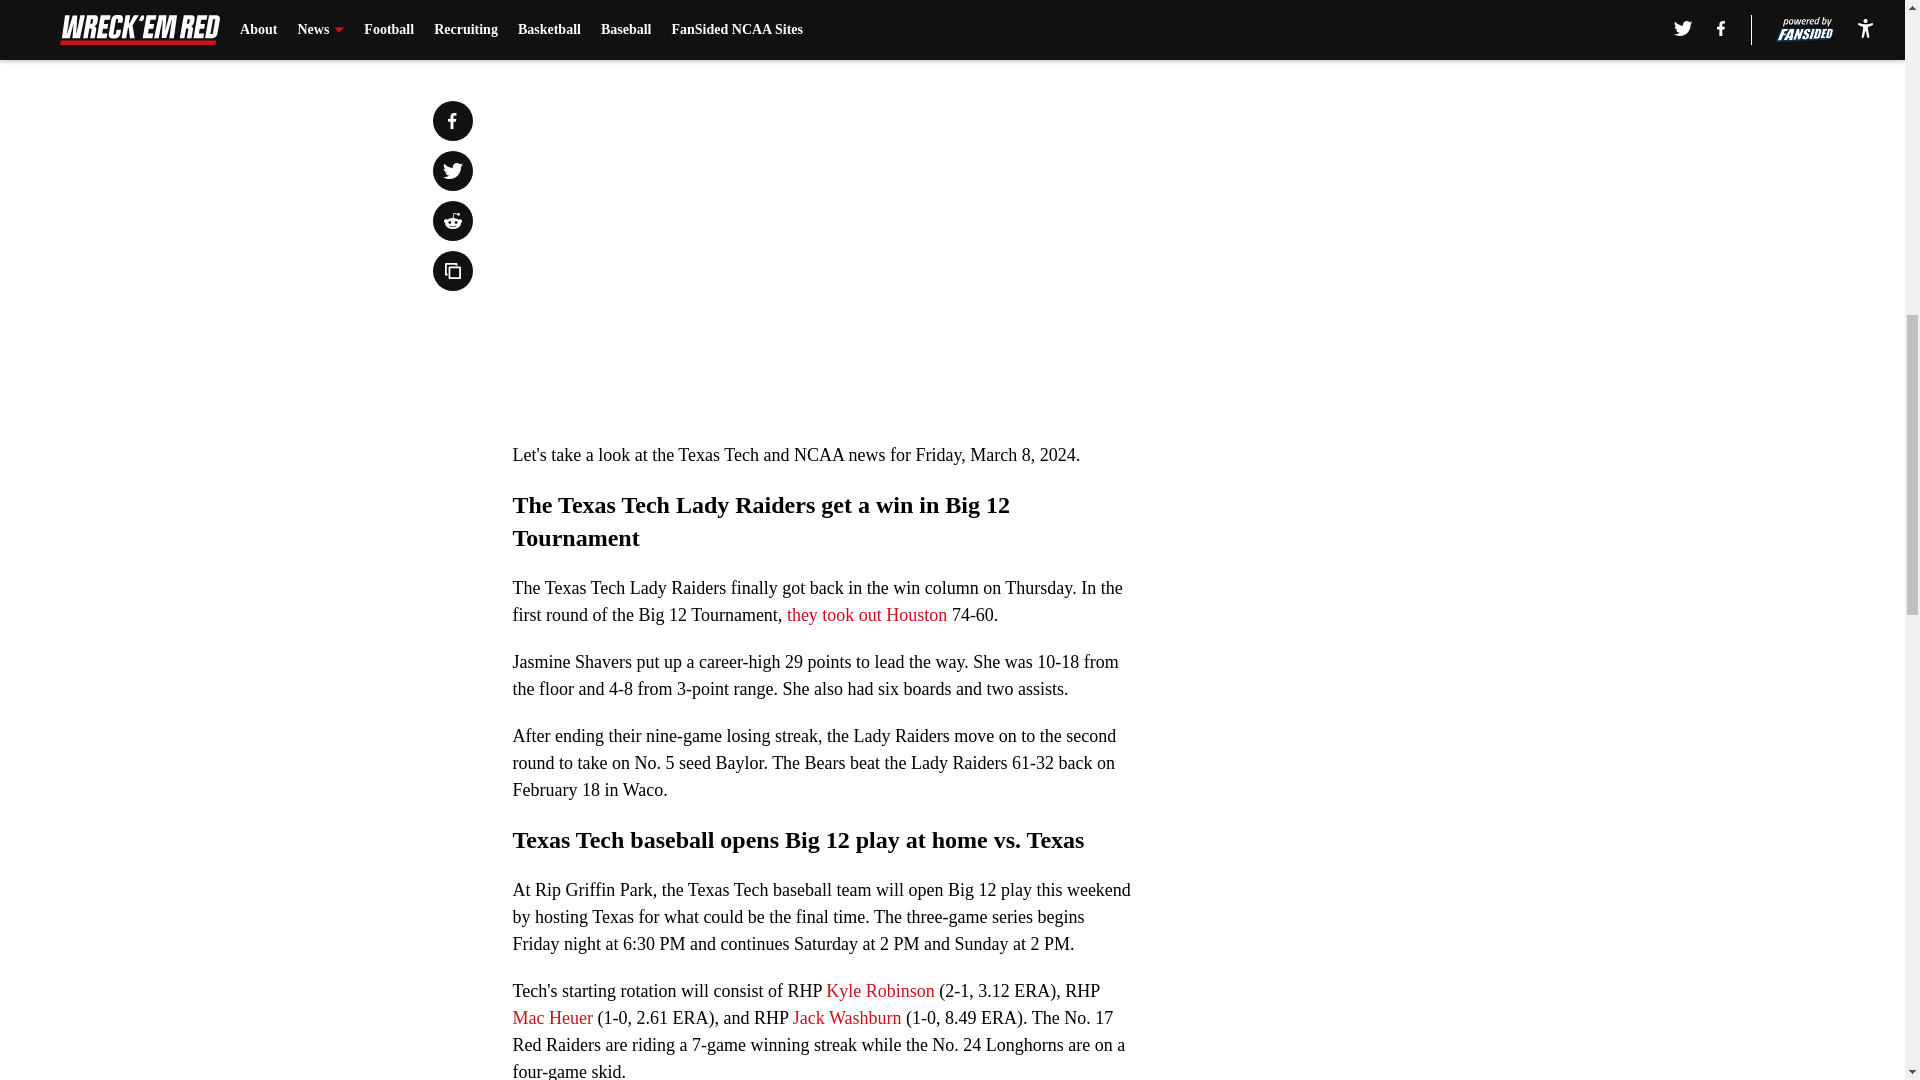 The width and height of the screenshot is (1920, 1080). Describe the element at coordinates (864, 614) in the screenshot. I see `they took out Houston` at that location.